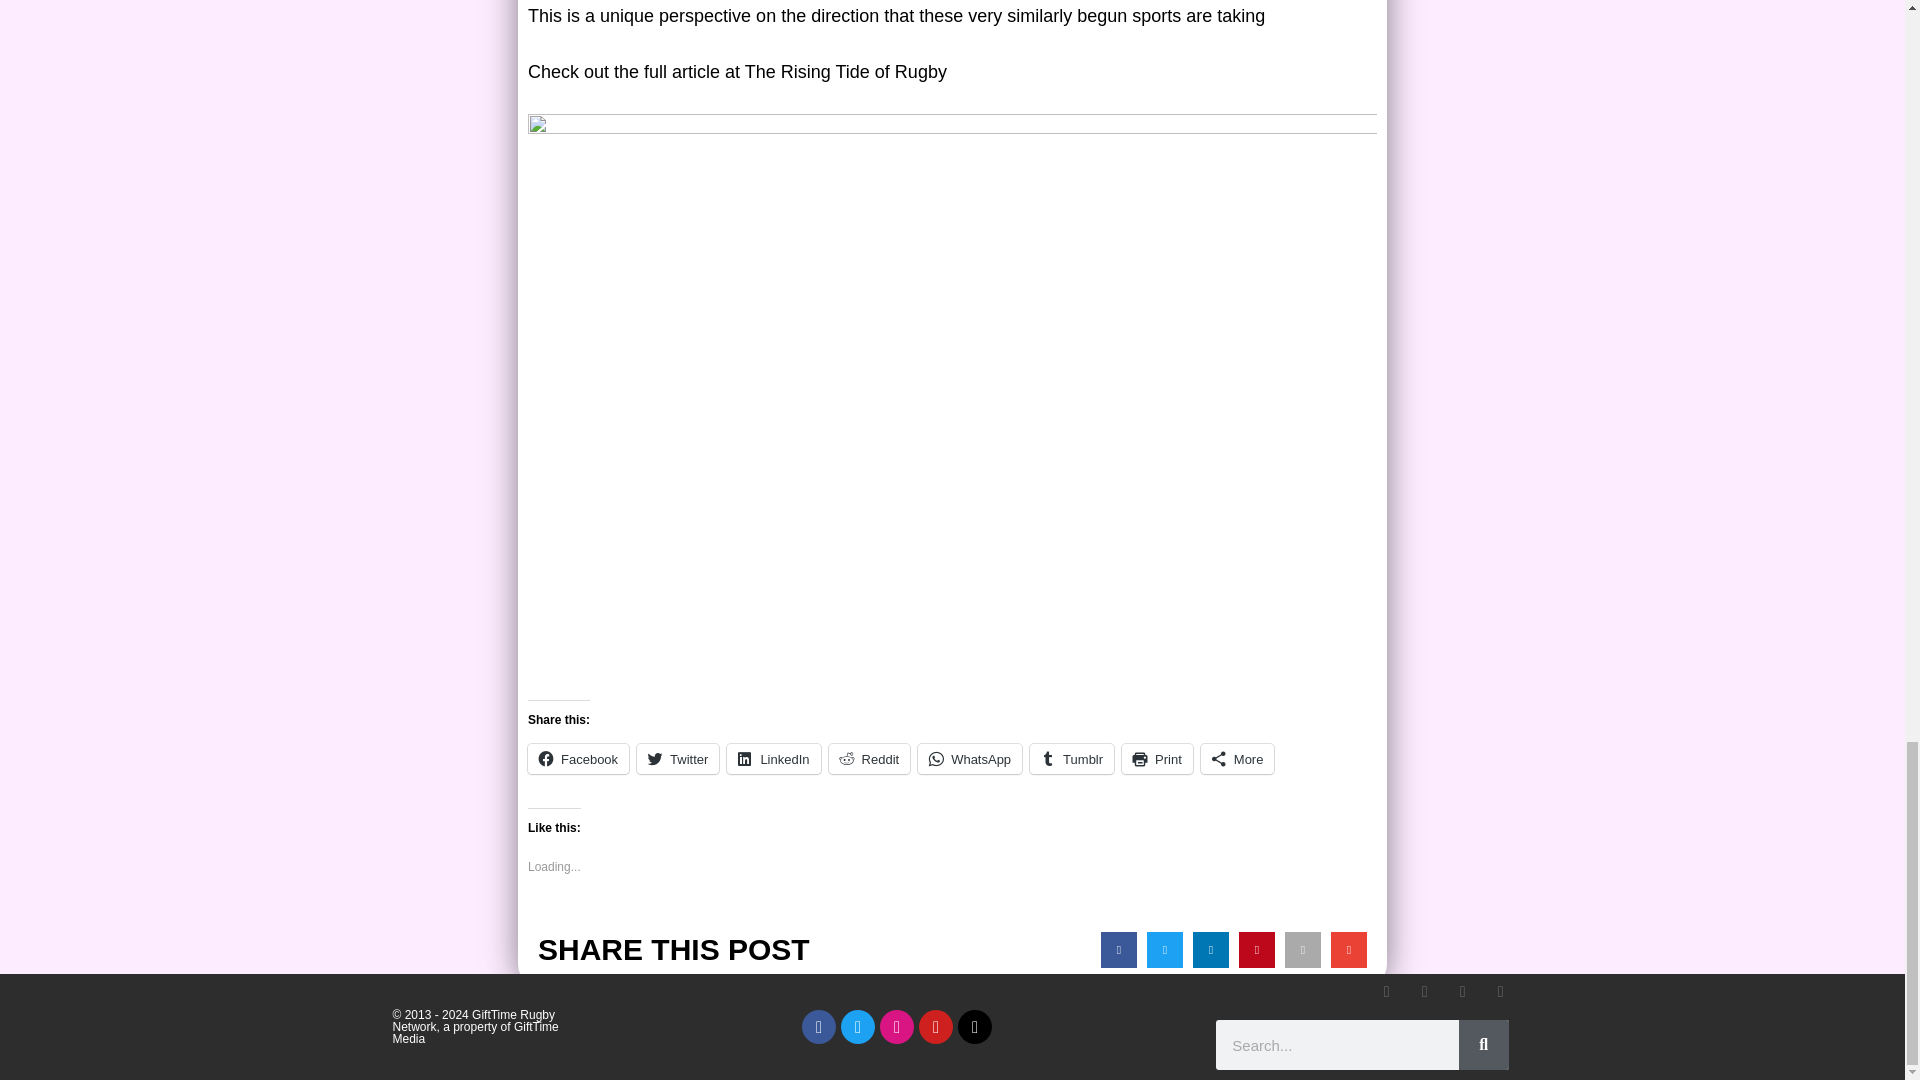 Image resolution: width=1920 pixels, height=1080 pixels. Describe the element at coordinates (678, 759) in the screenshot. I see `Click to share on Twitter` at that location.